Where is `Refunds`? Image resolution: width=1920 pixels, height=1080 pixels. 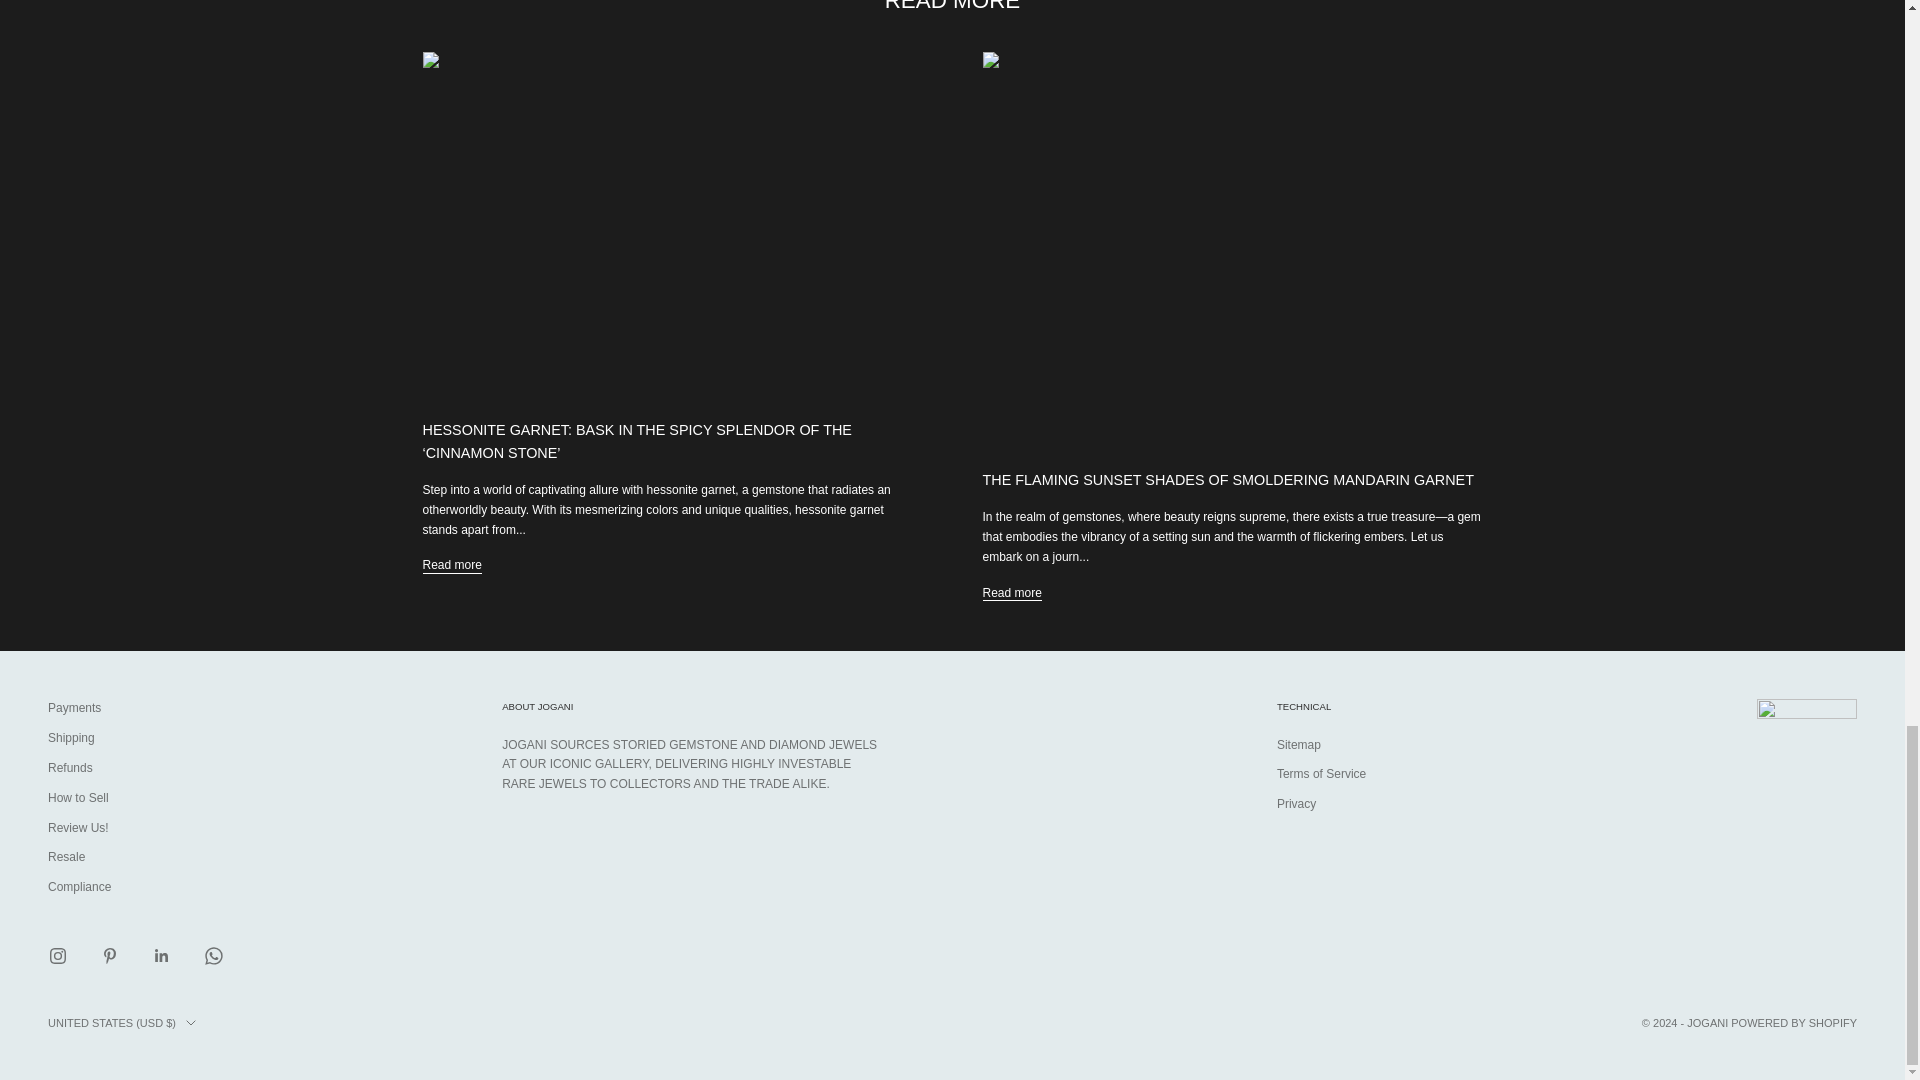
Refunds is located at coordinates (70, 768).